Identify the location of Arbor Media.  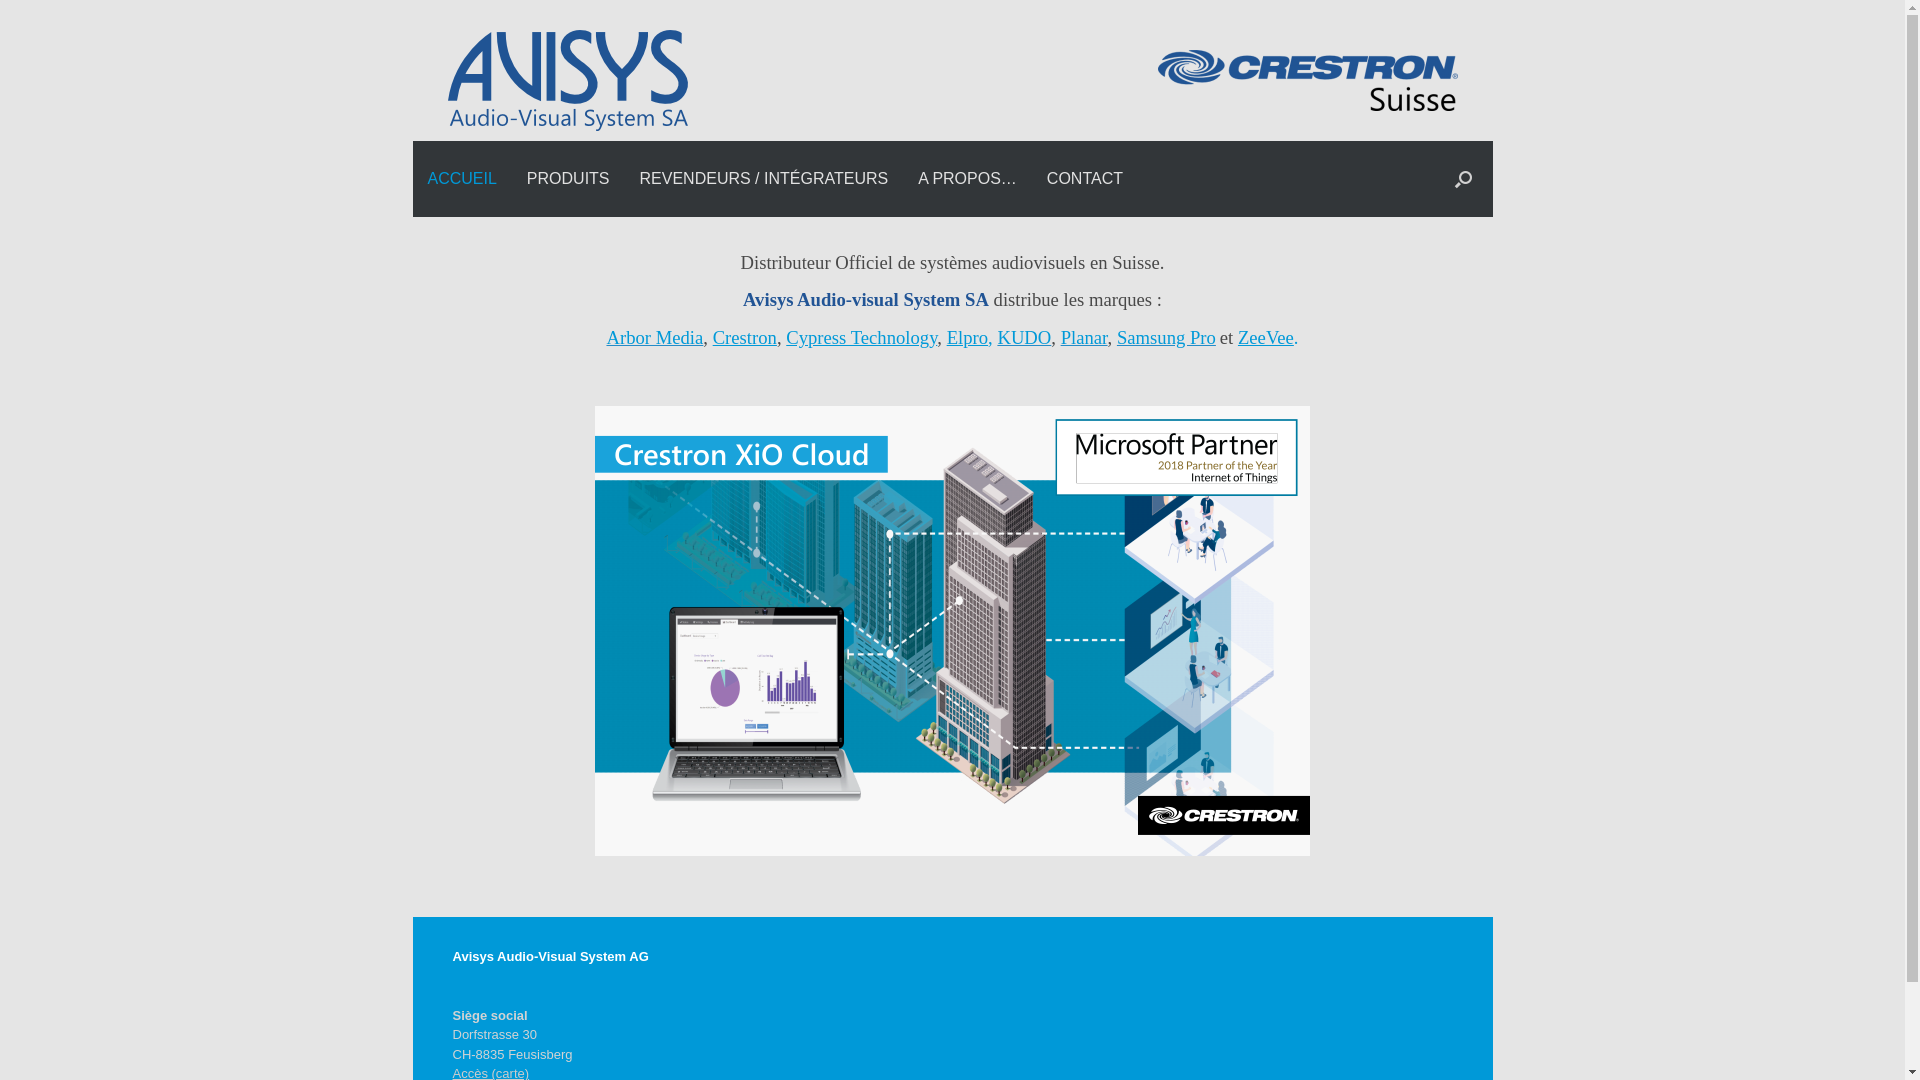
(654, 338).